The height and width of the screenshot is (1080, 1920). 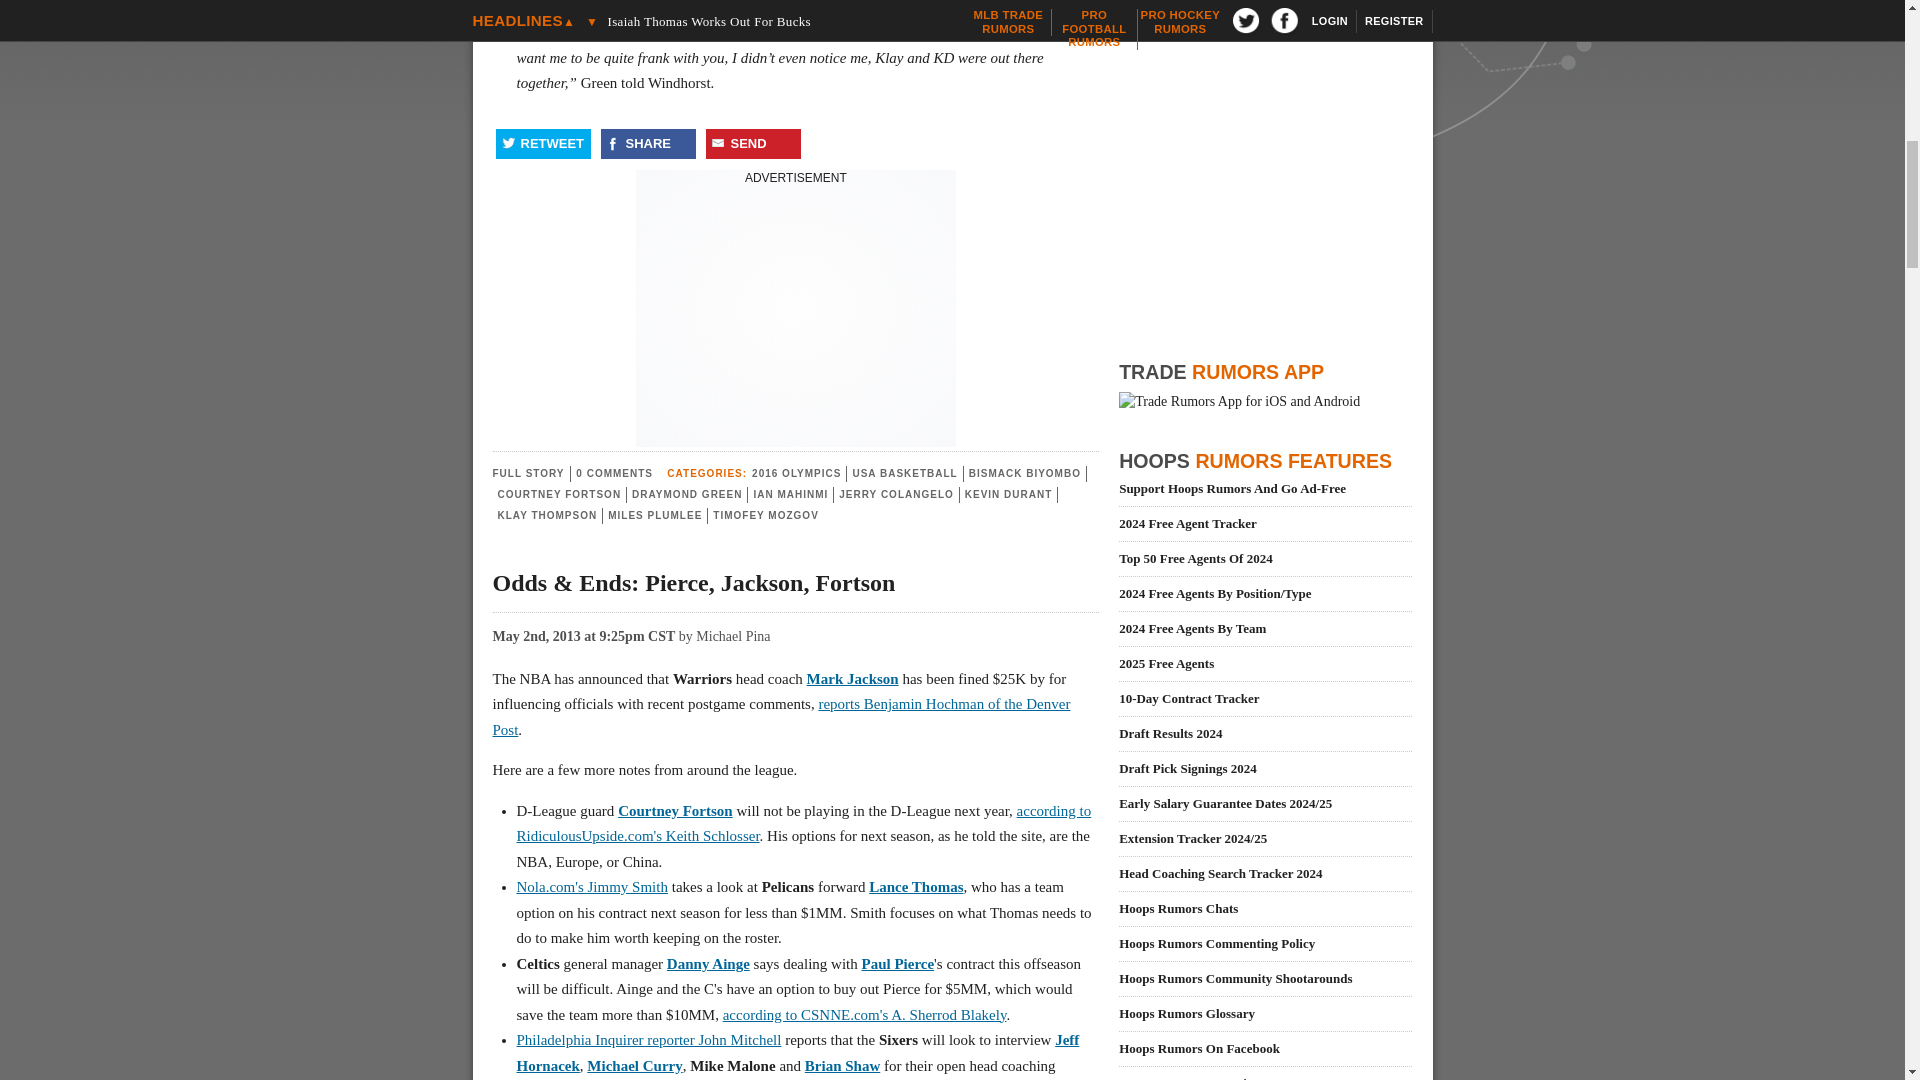 What do you see at coordinates (790, 494) in the screenshot?
I see `View all posts in Ian Mahinmi` at bounding box center [790, 494].